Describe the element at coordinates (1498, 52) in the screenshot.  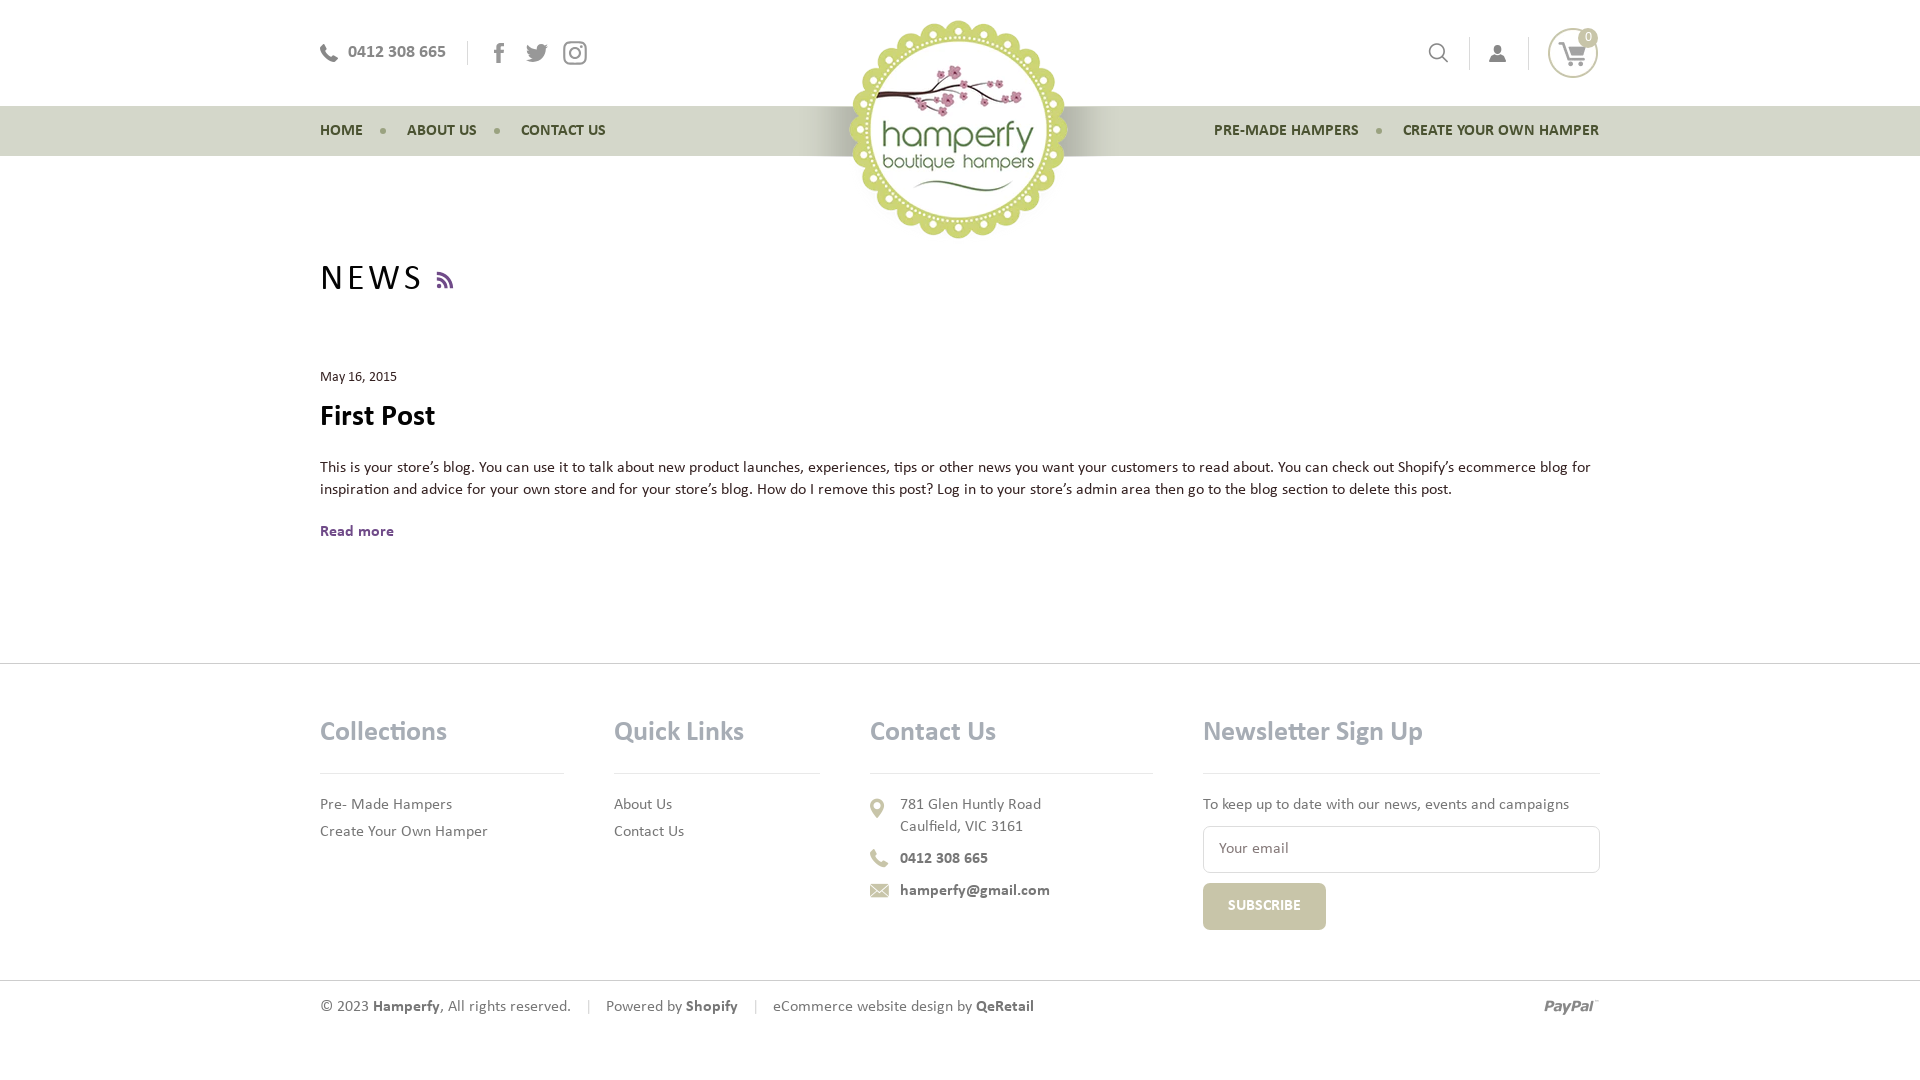
I see `Translation missing: en.layout.header.my_account` at that location.